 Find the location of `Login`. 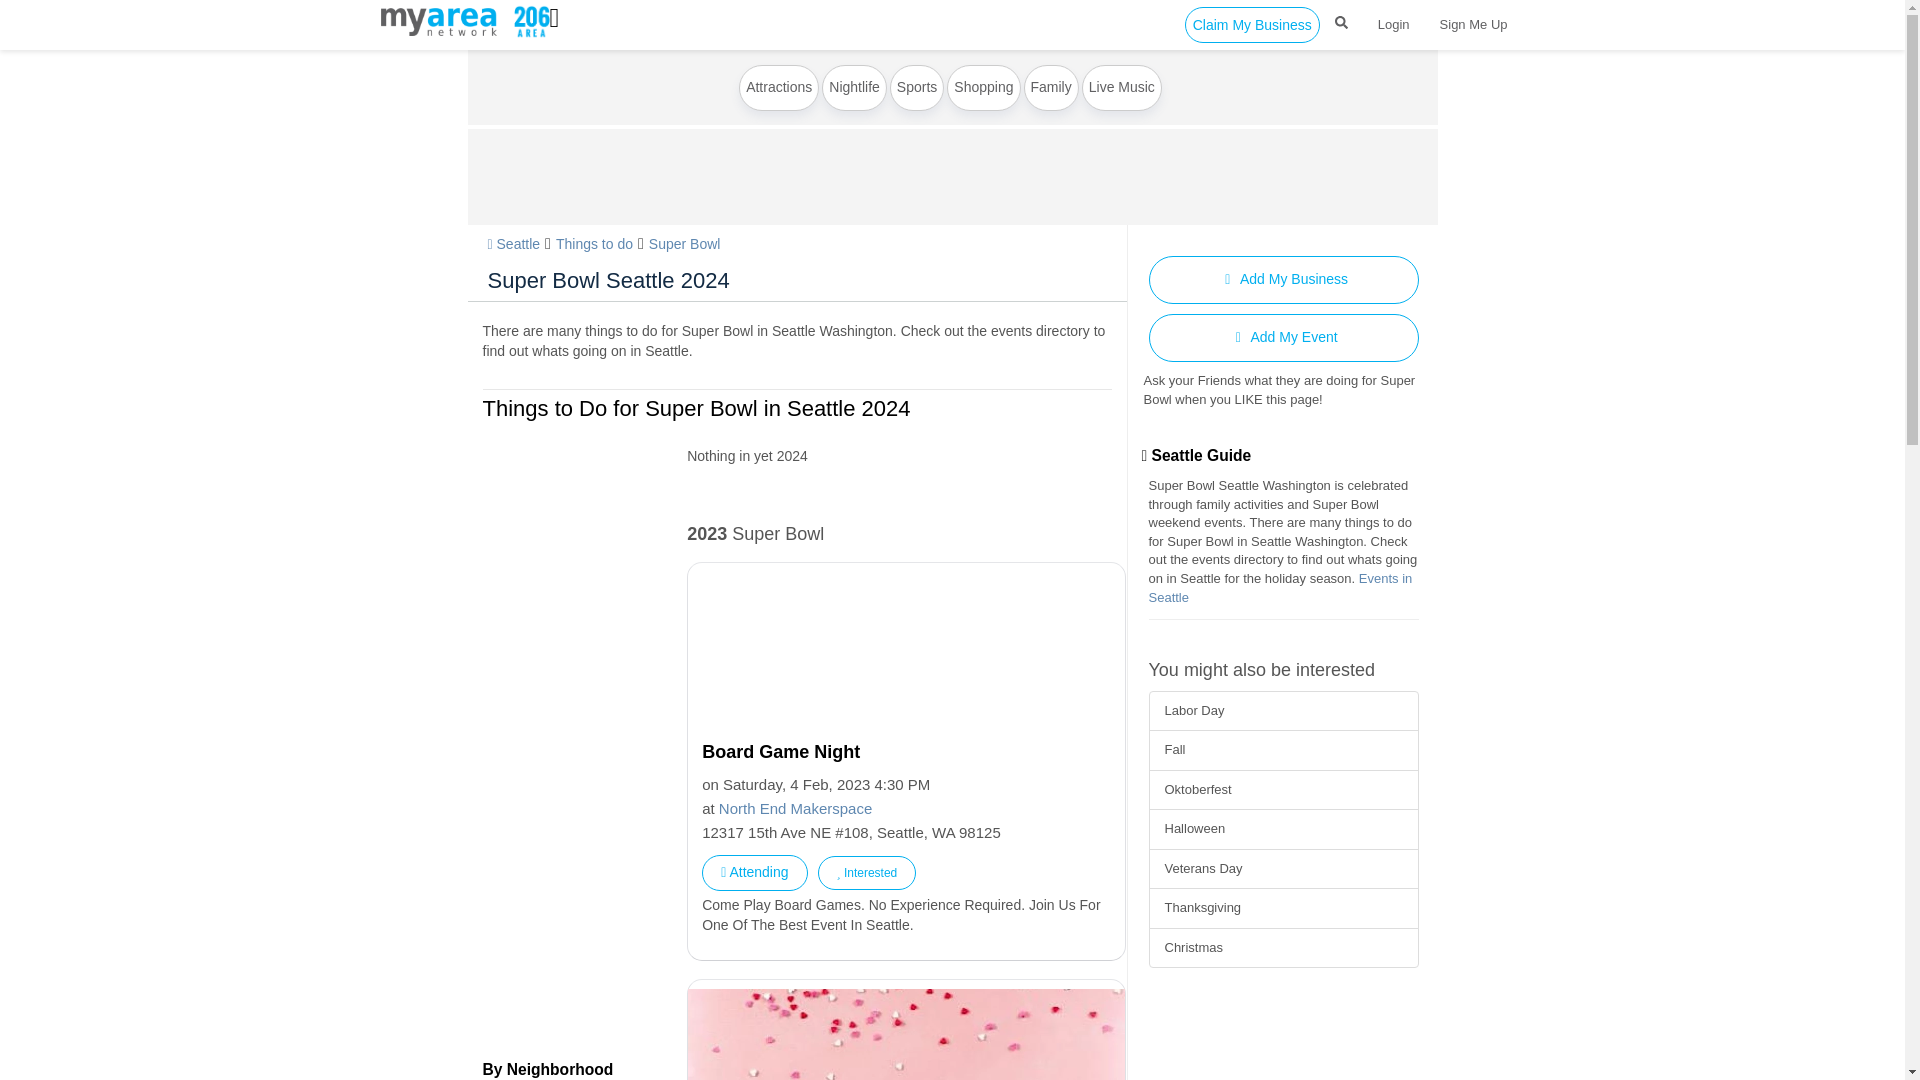

Login is located at coordinates (1394, 24).